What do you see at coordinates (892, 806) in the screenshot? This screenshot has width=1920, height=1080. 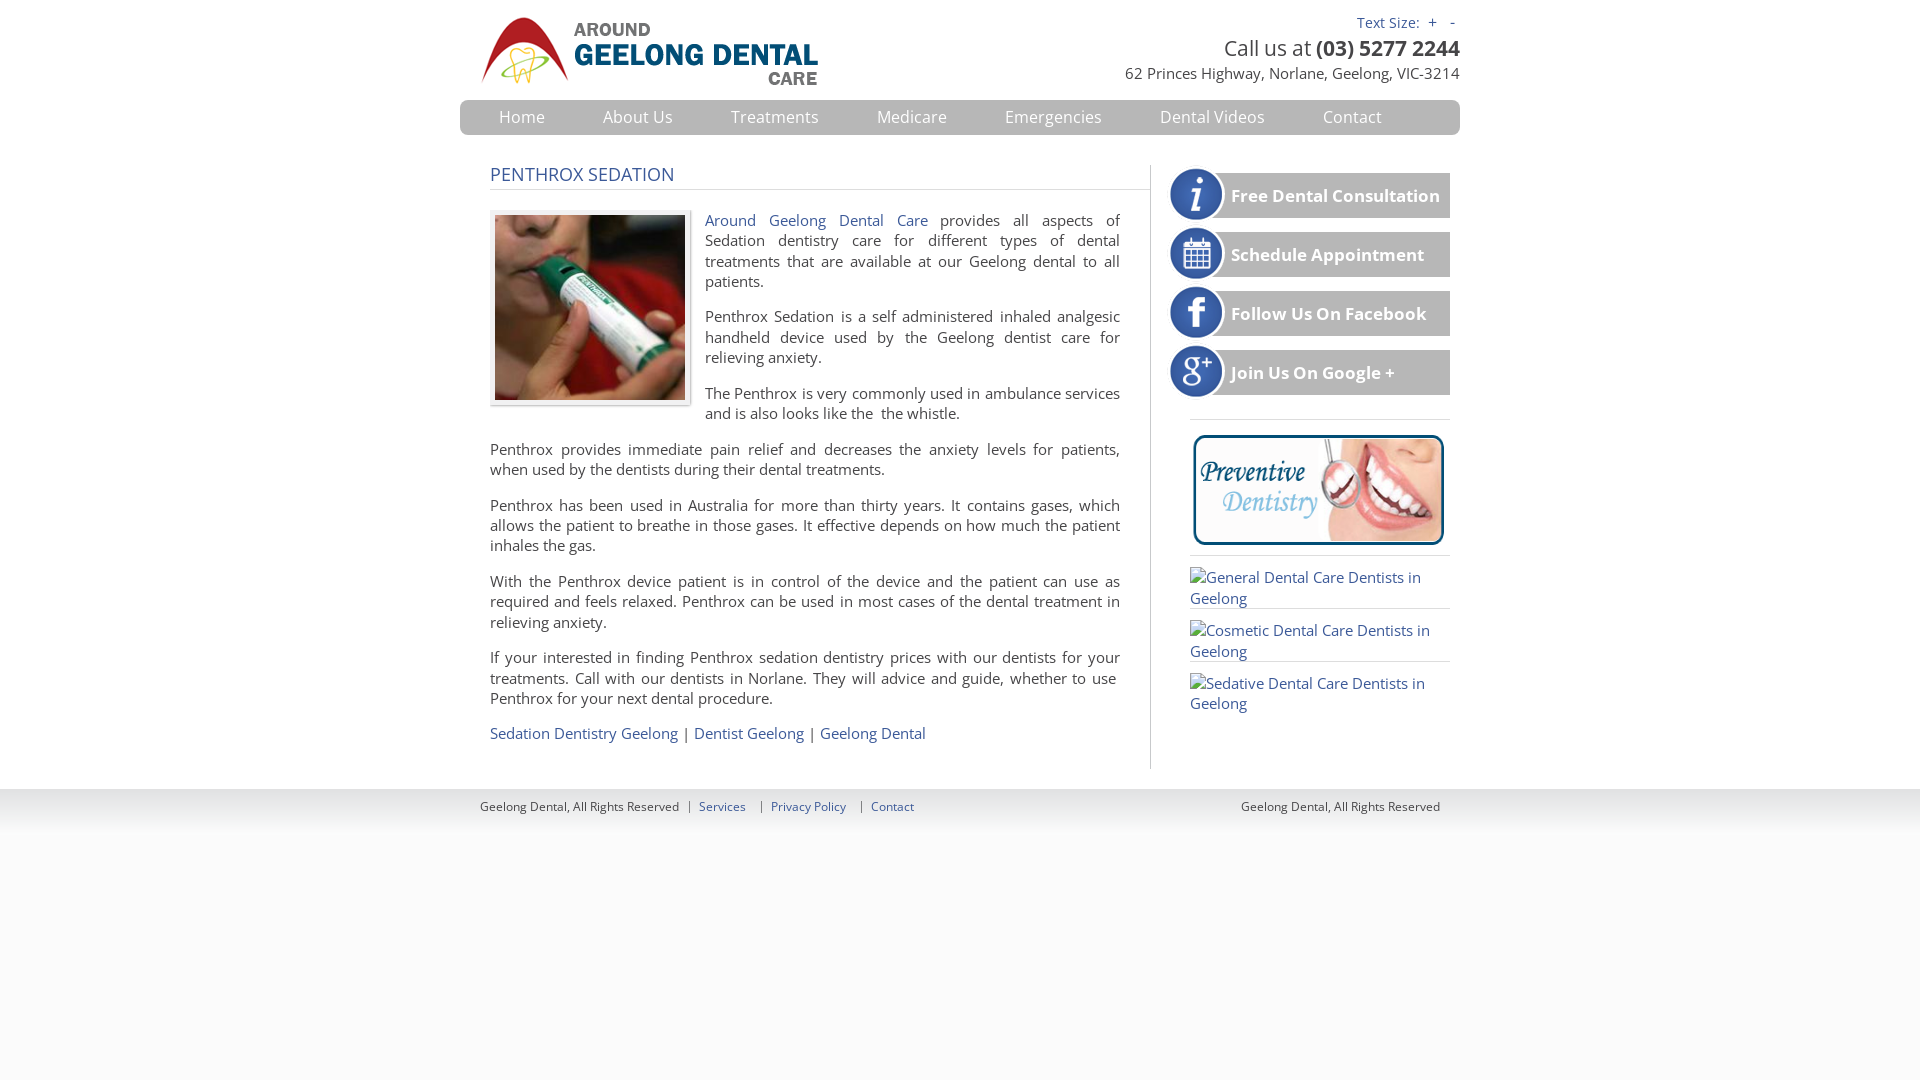 I see `Contact` at bounding box center [892, 806].